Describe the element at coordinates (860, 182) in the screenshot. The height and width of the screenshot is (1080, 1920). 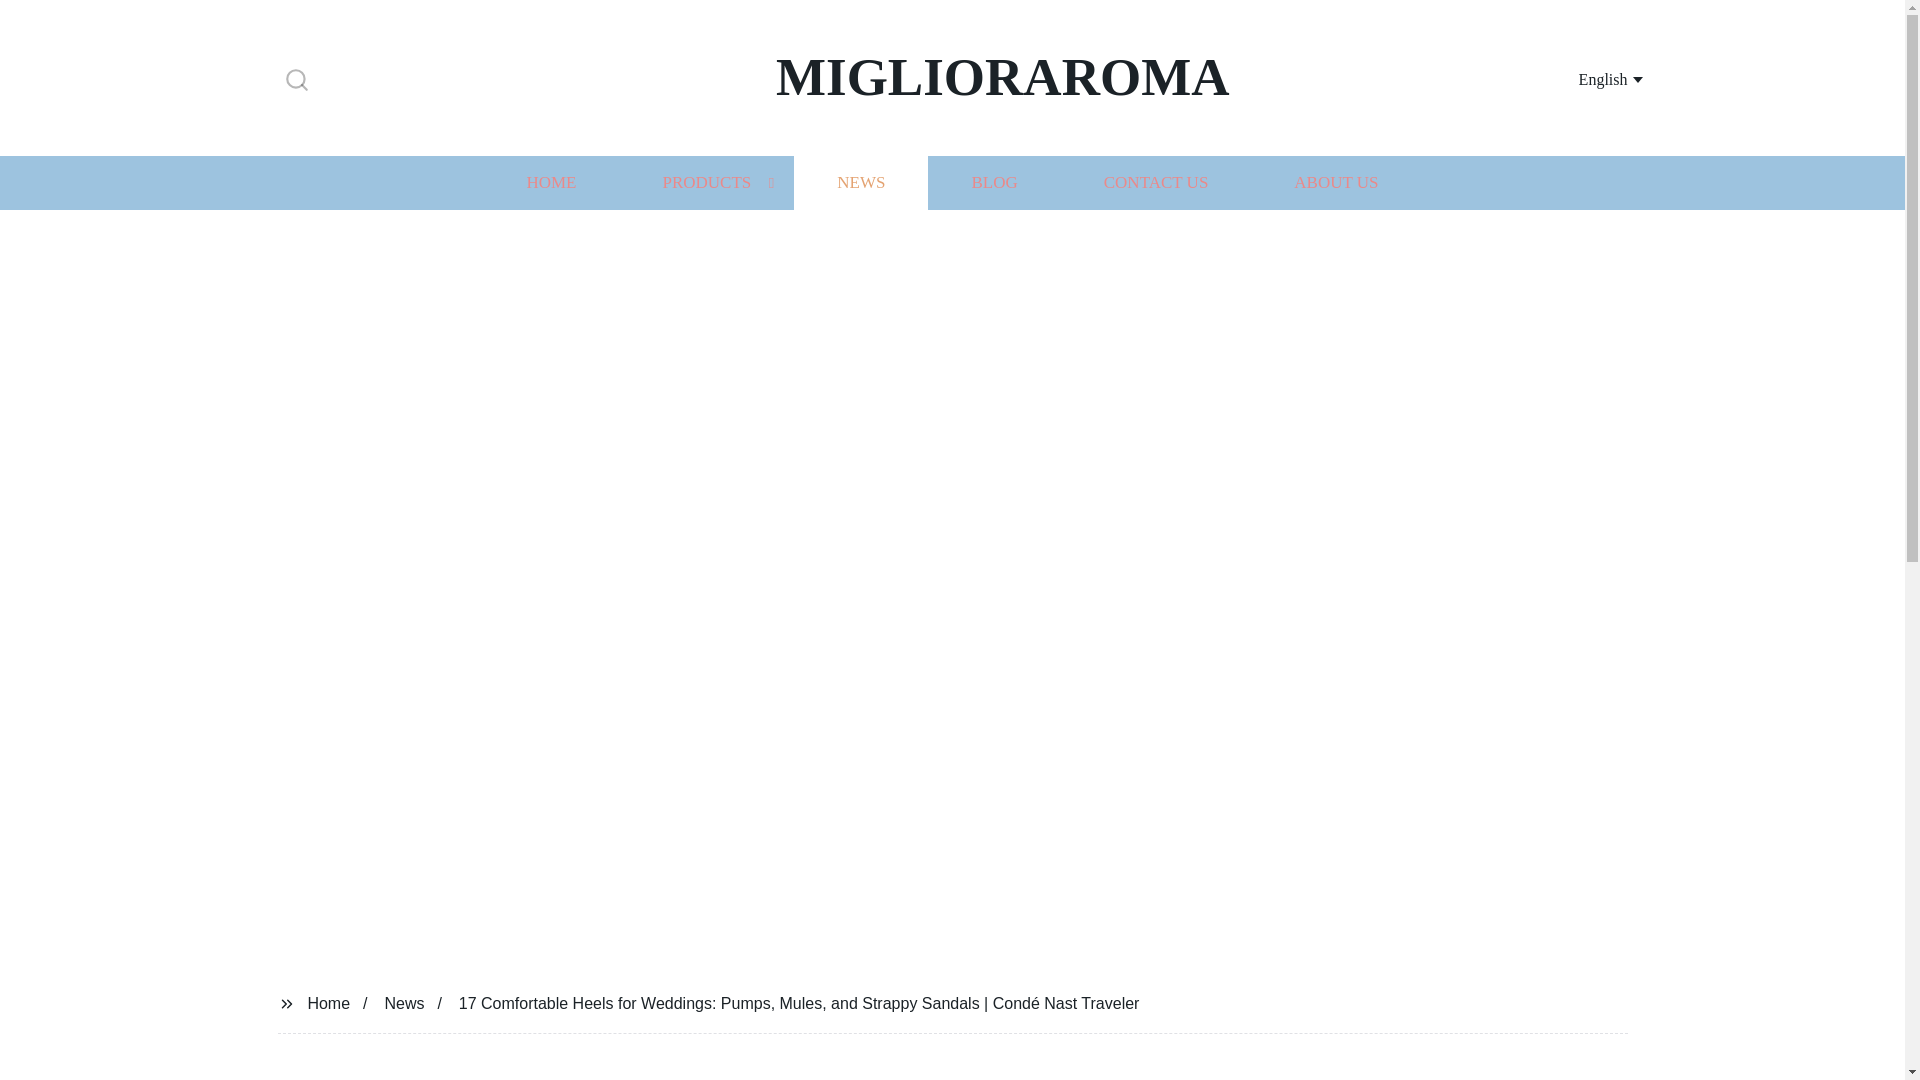
I see `NEWS` at that location.